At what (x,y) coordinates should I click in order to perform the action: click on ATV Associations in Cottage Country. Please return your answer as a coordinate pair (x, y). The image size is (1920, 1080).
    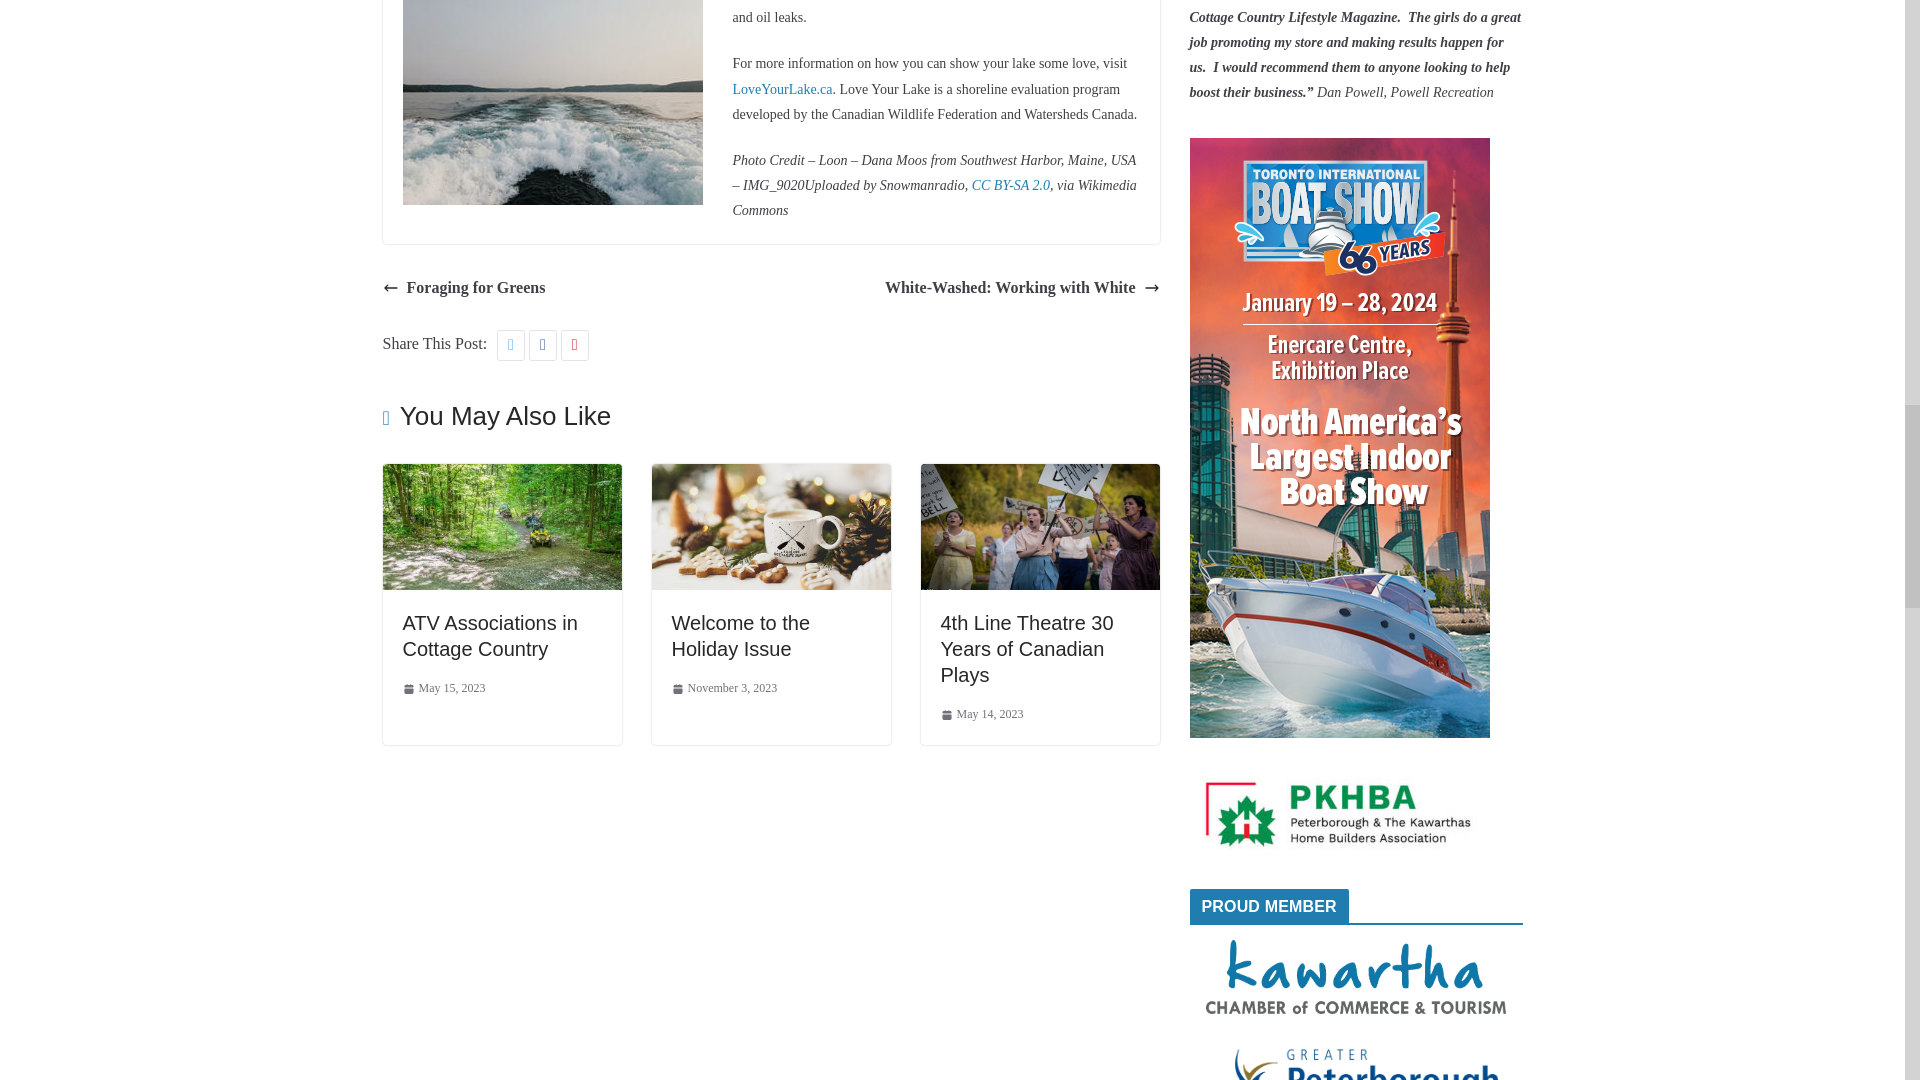
    Looking at the image, I should click on (501, 477).